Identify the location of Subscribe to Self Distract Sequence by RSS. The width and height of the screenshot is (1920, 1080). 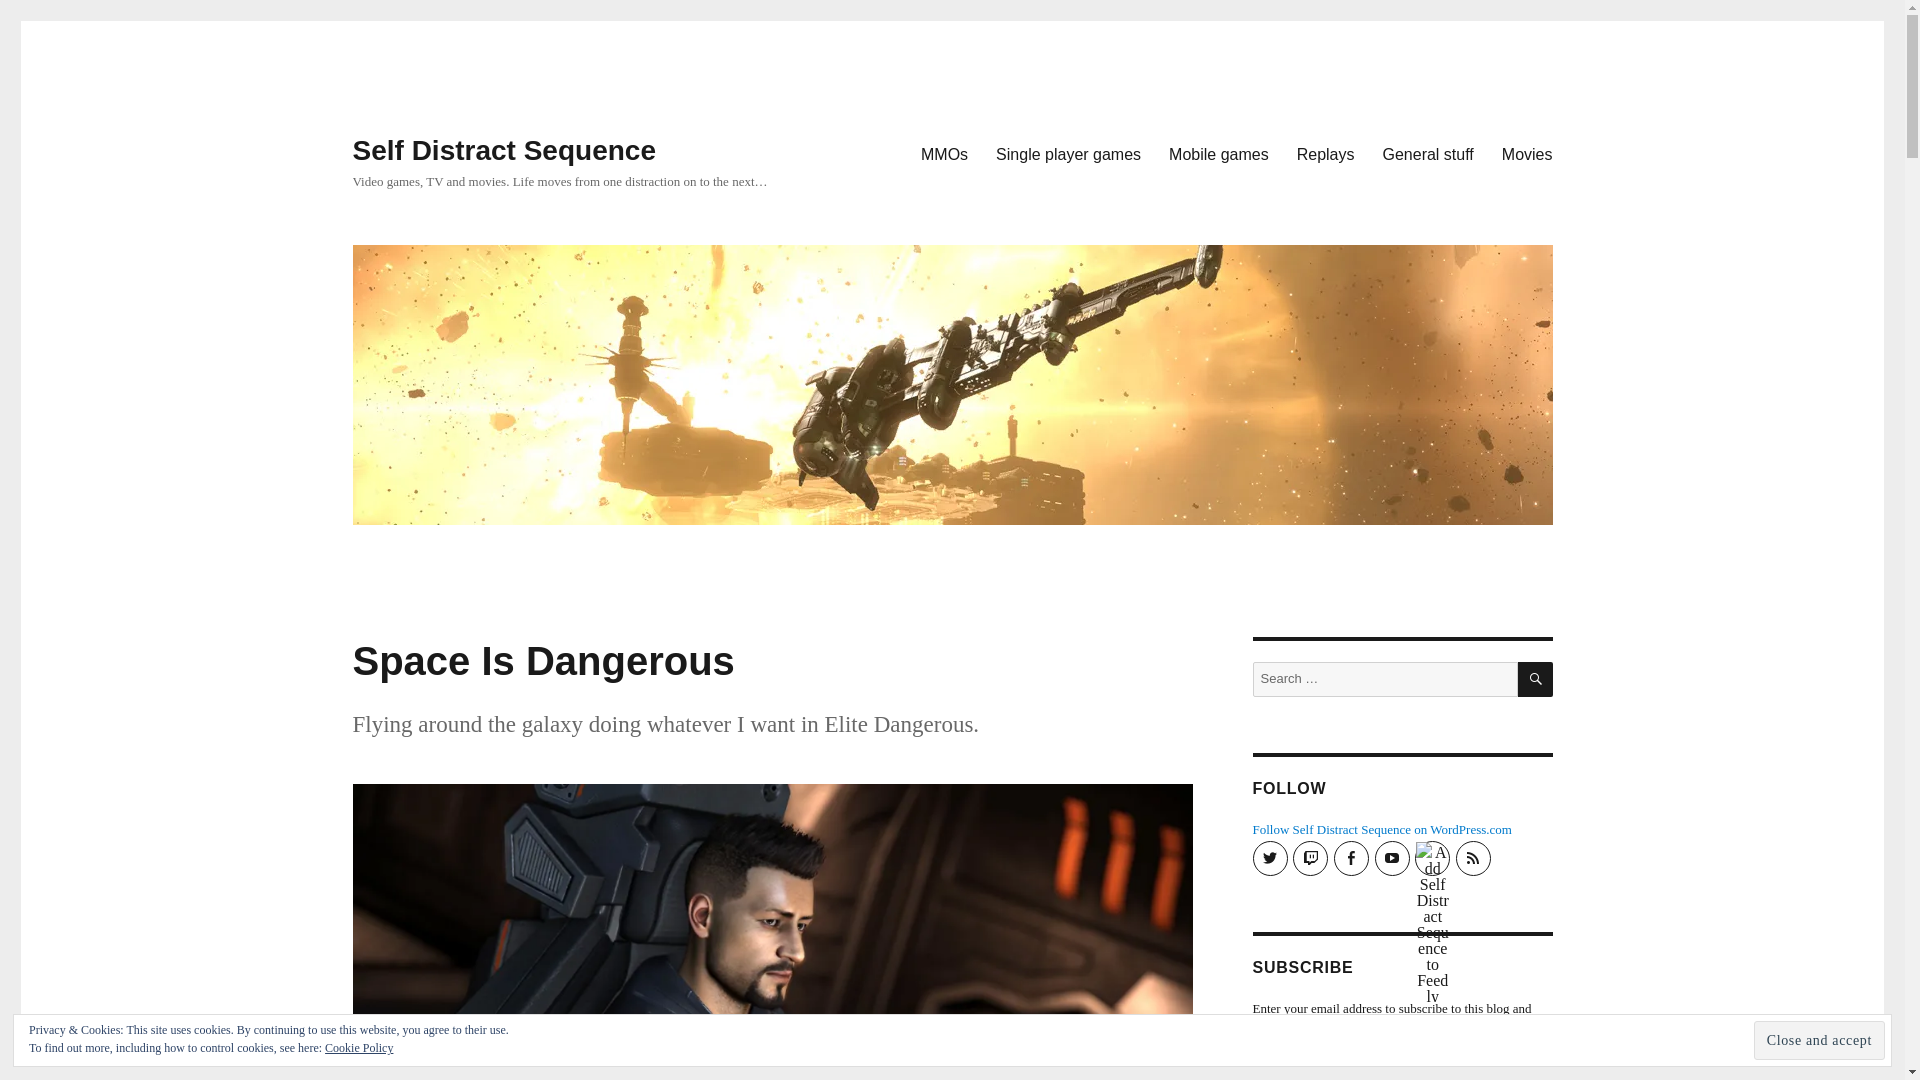
(1473, 858).